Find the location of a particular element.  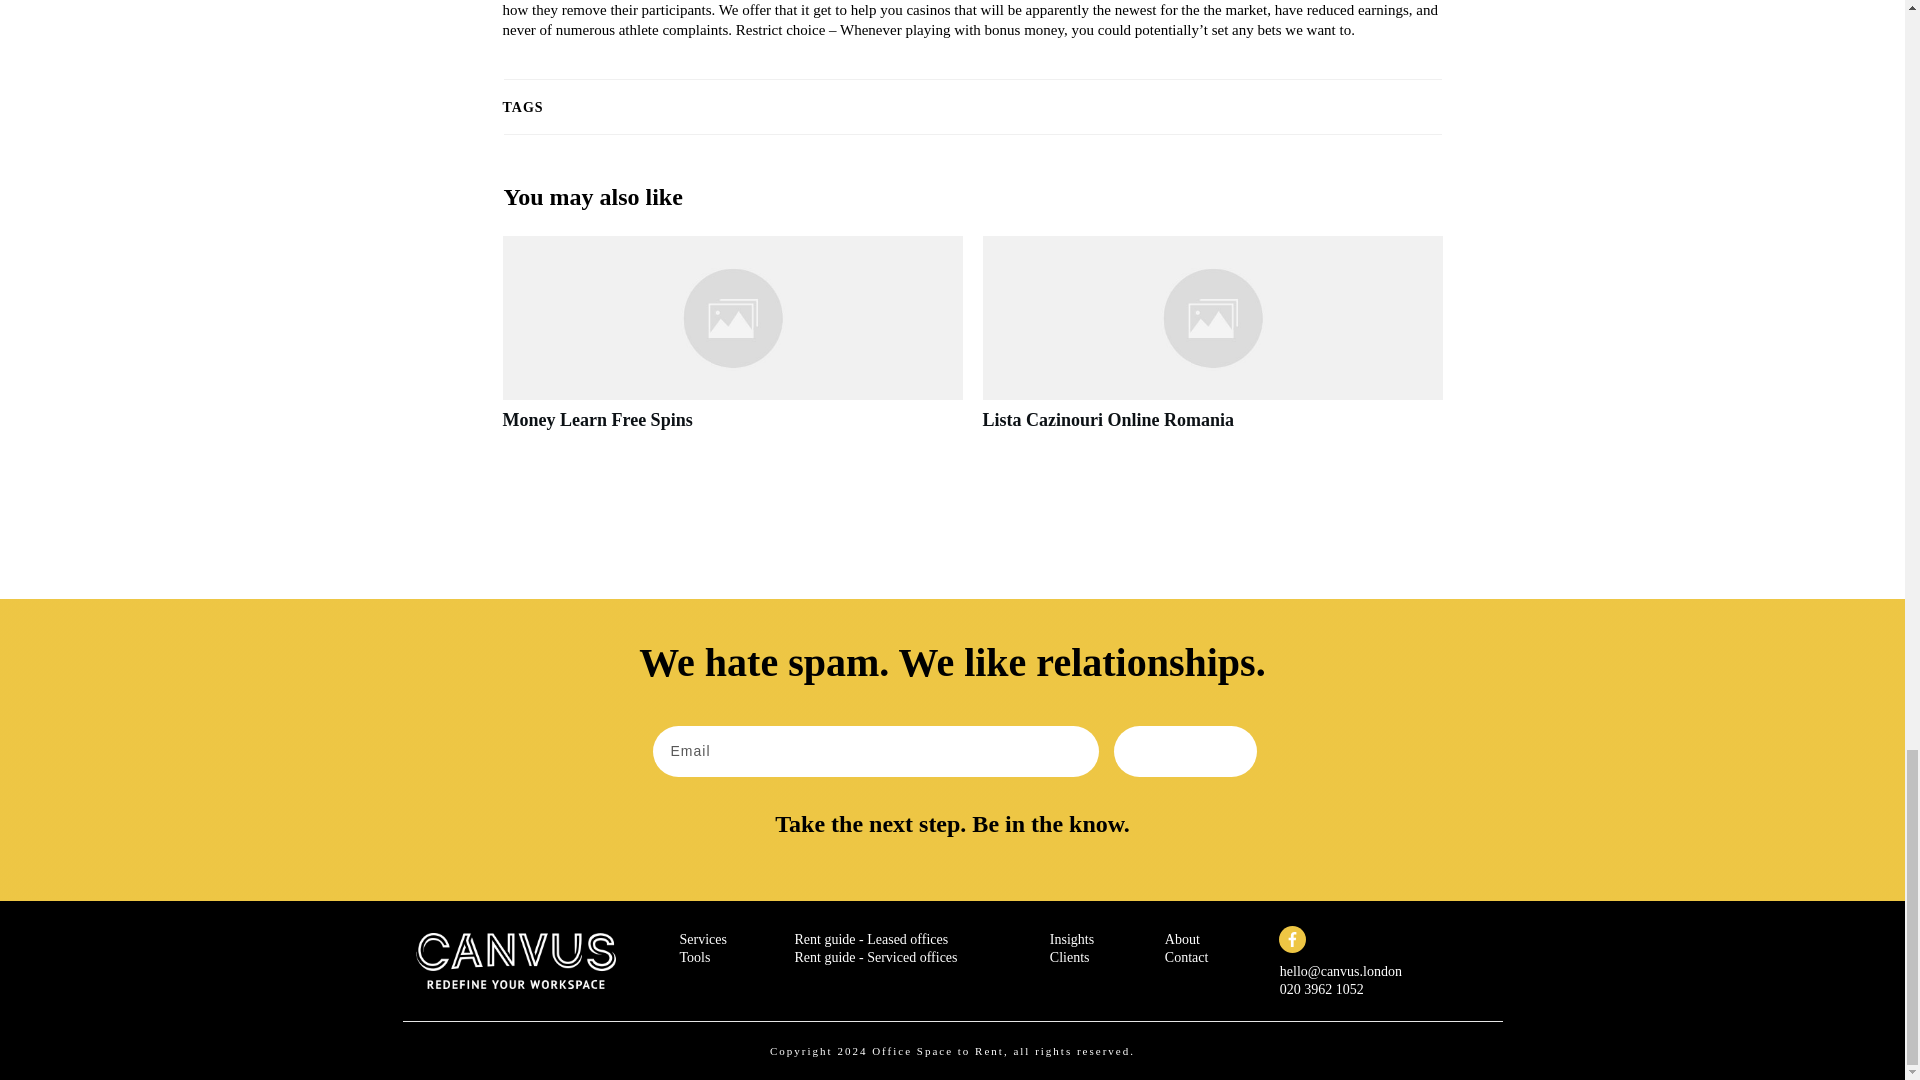

Insights is located at coordinates (1072, 940).